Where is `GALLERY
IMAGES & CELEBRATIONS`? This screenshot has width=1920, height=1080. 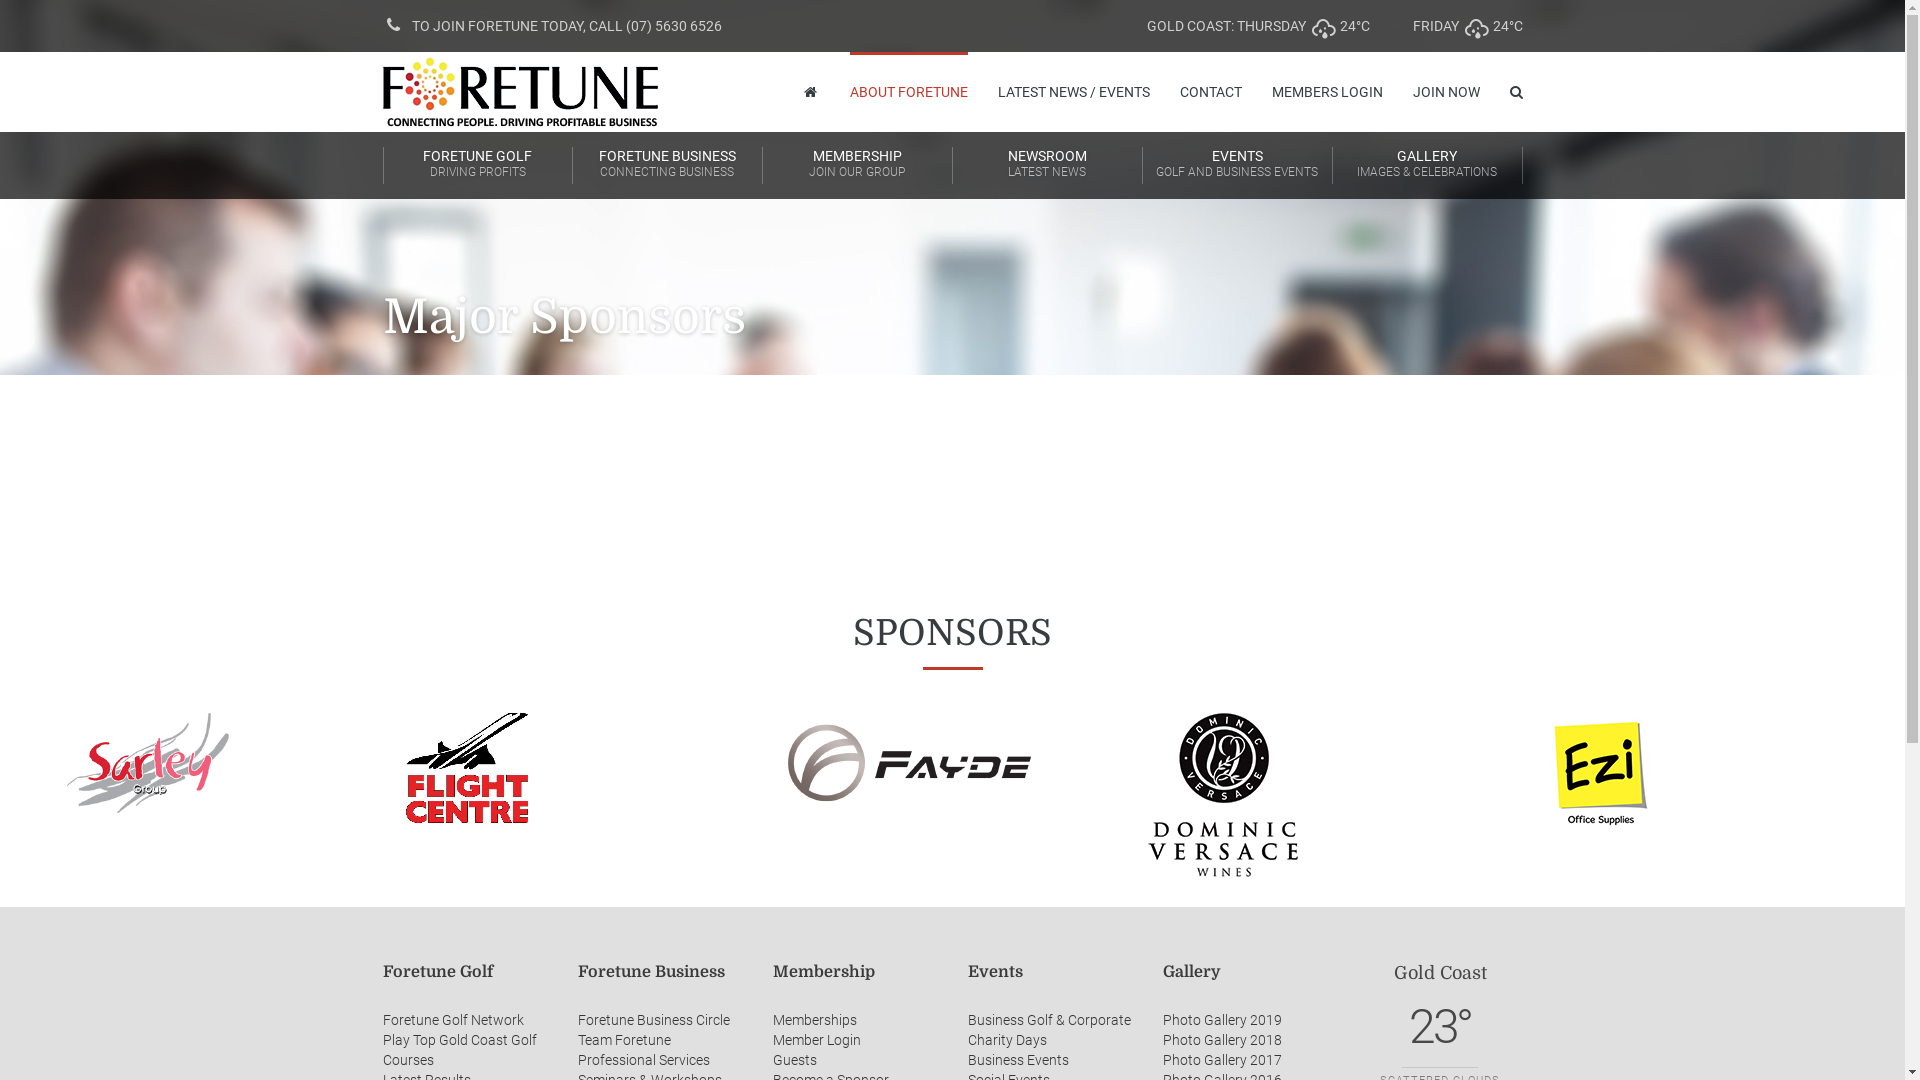
GALLERY
IMAGES & CELEBRATIONS is located at coordinates (1427, 166).